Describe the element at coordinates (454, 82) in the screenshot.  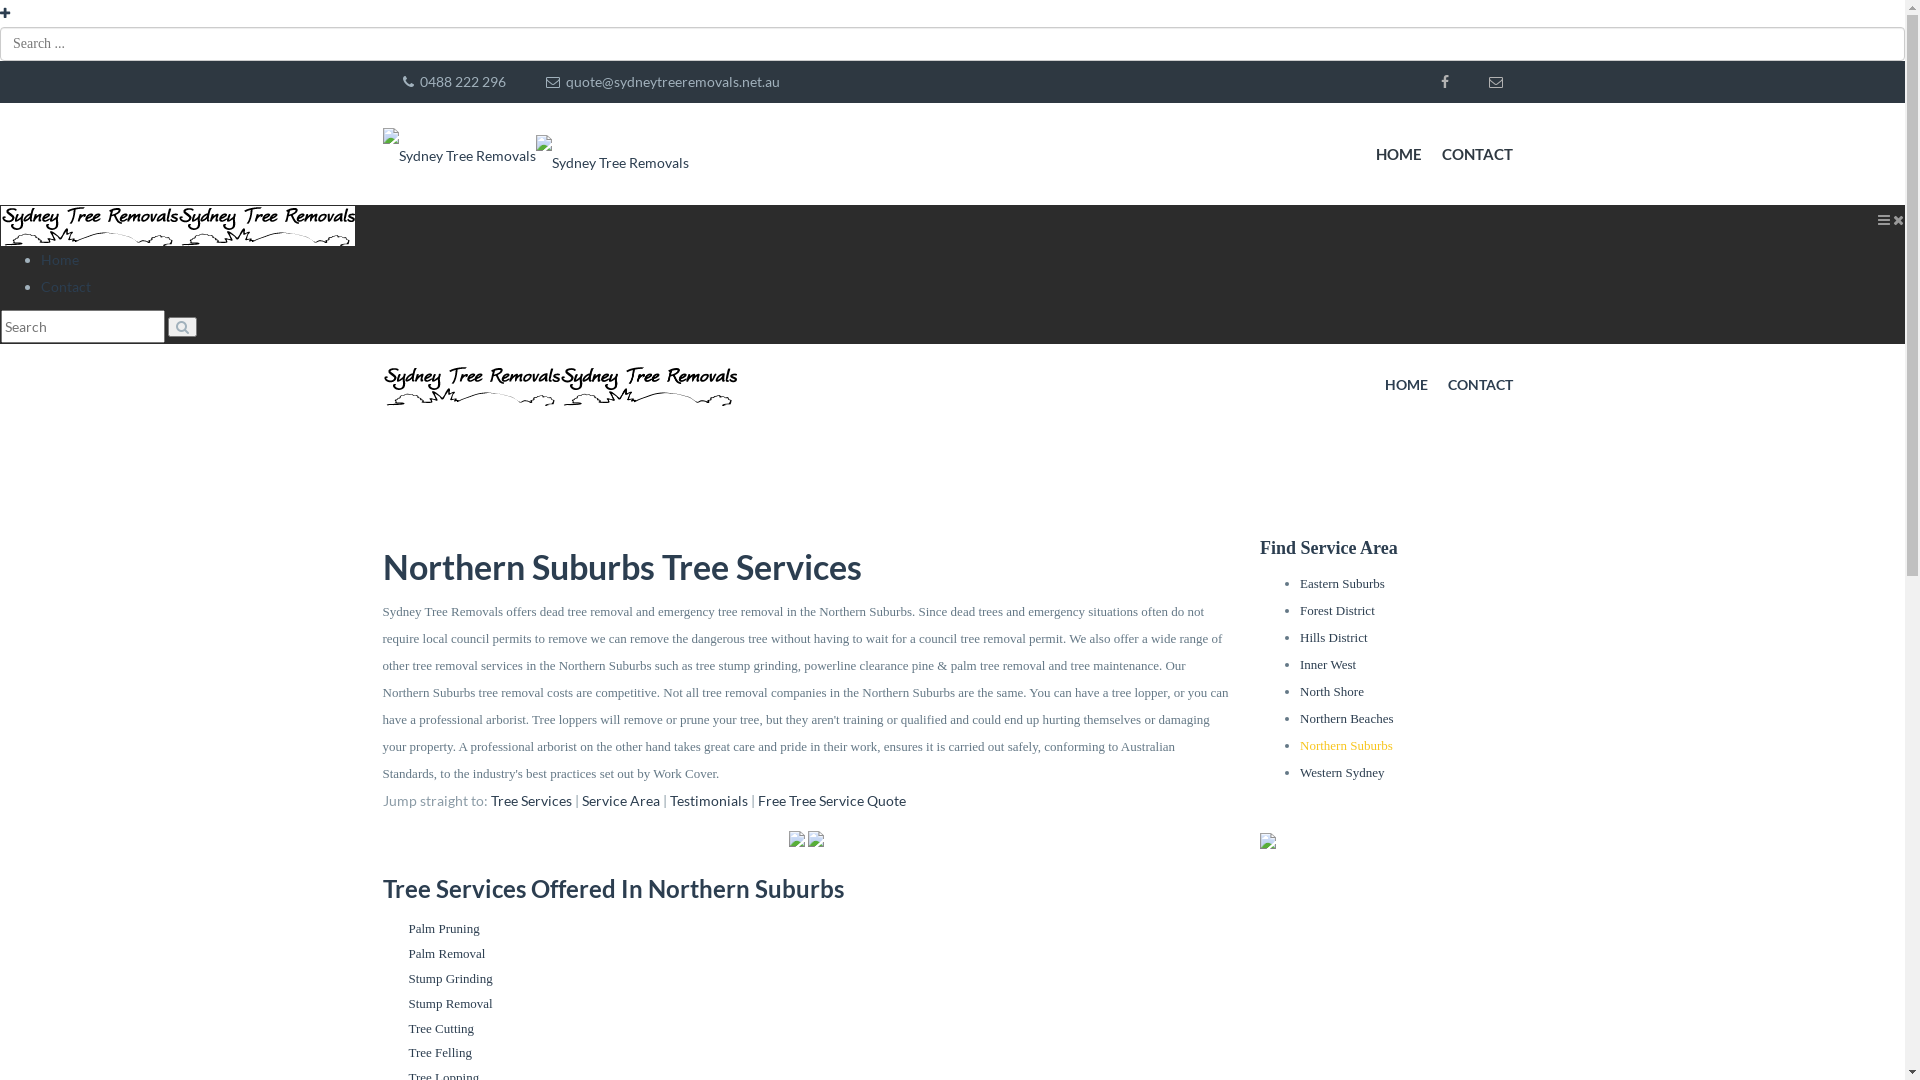
I see `  0488 222 296` at that location.